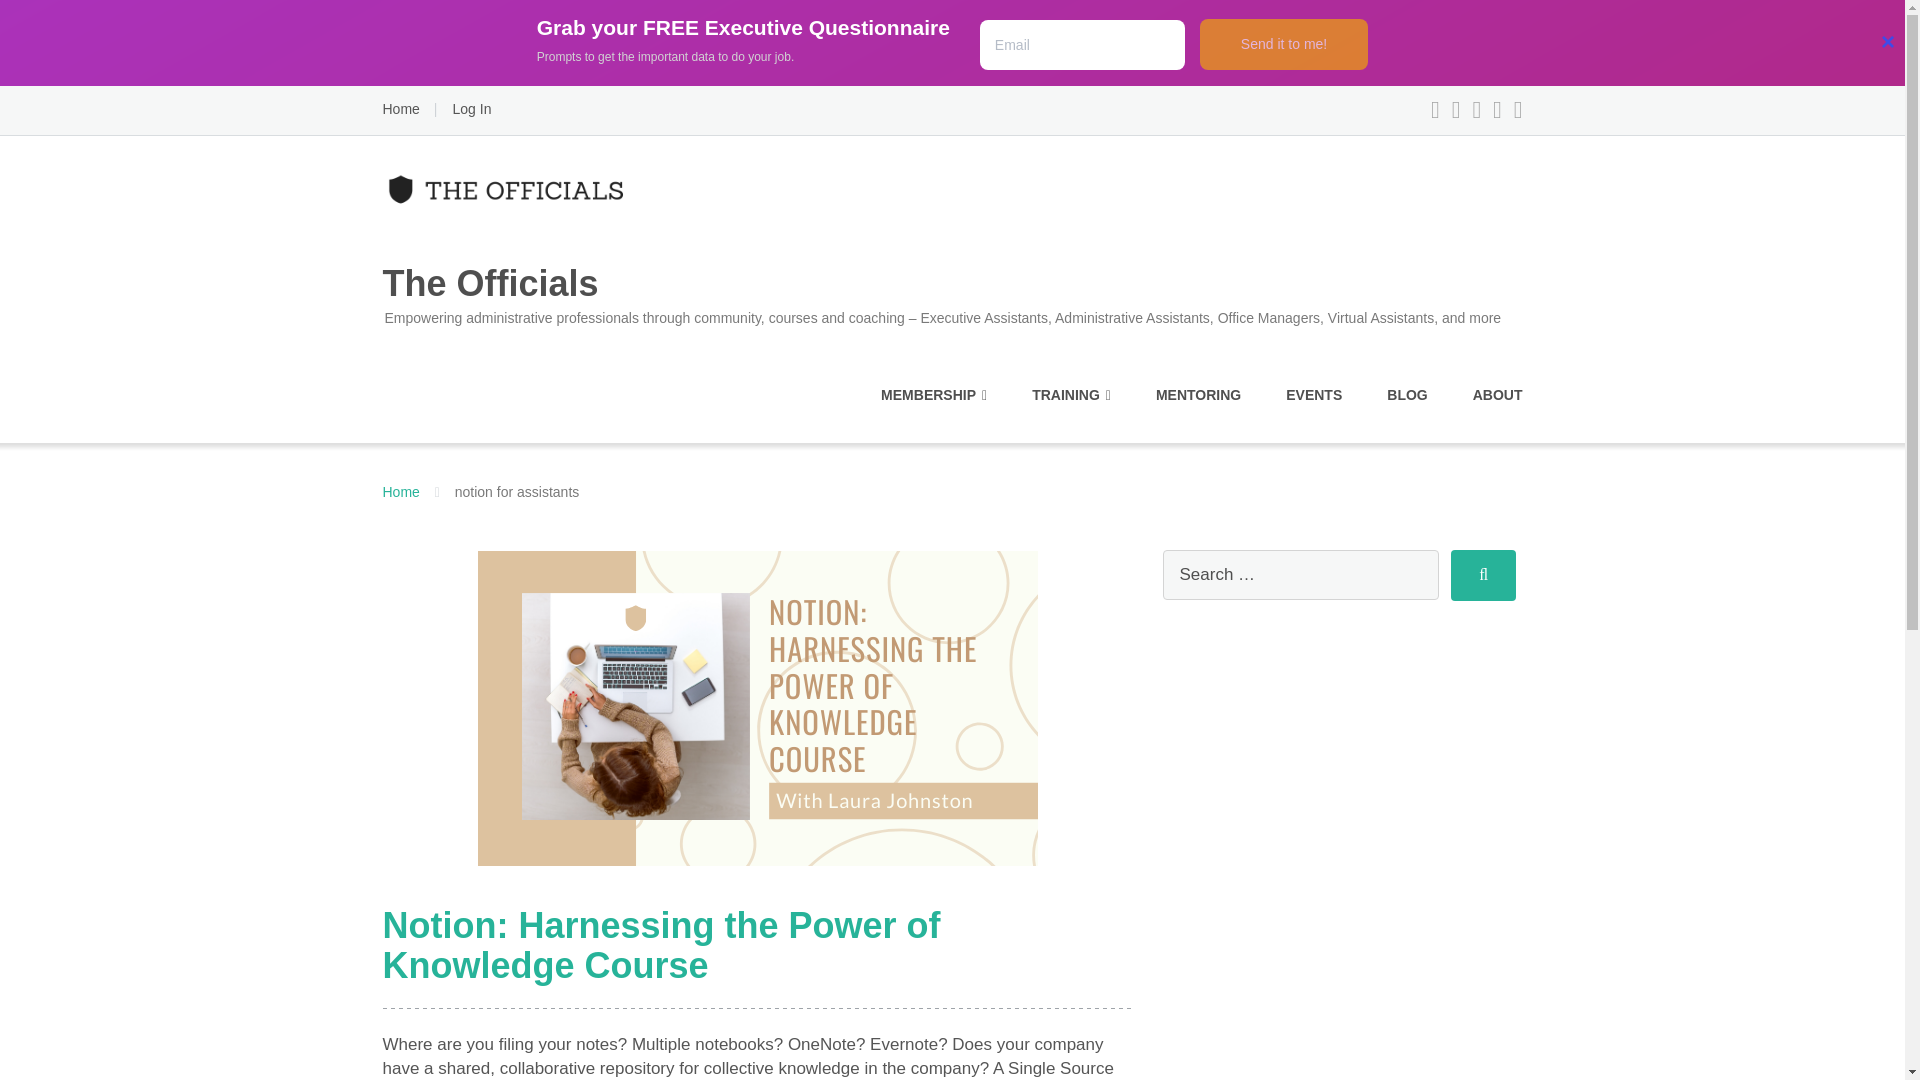 This screenshot has width=1920, height=1080. What do you see at coordinates (1497, 395) in the screenshot?
I see `ABOUT` at bounding box center [1497, 395].